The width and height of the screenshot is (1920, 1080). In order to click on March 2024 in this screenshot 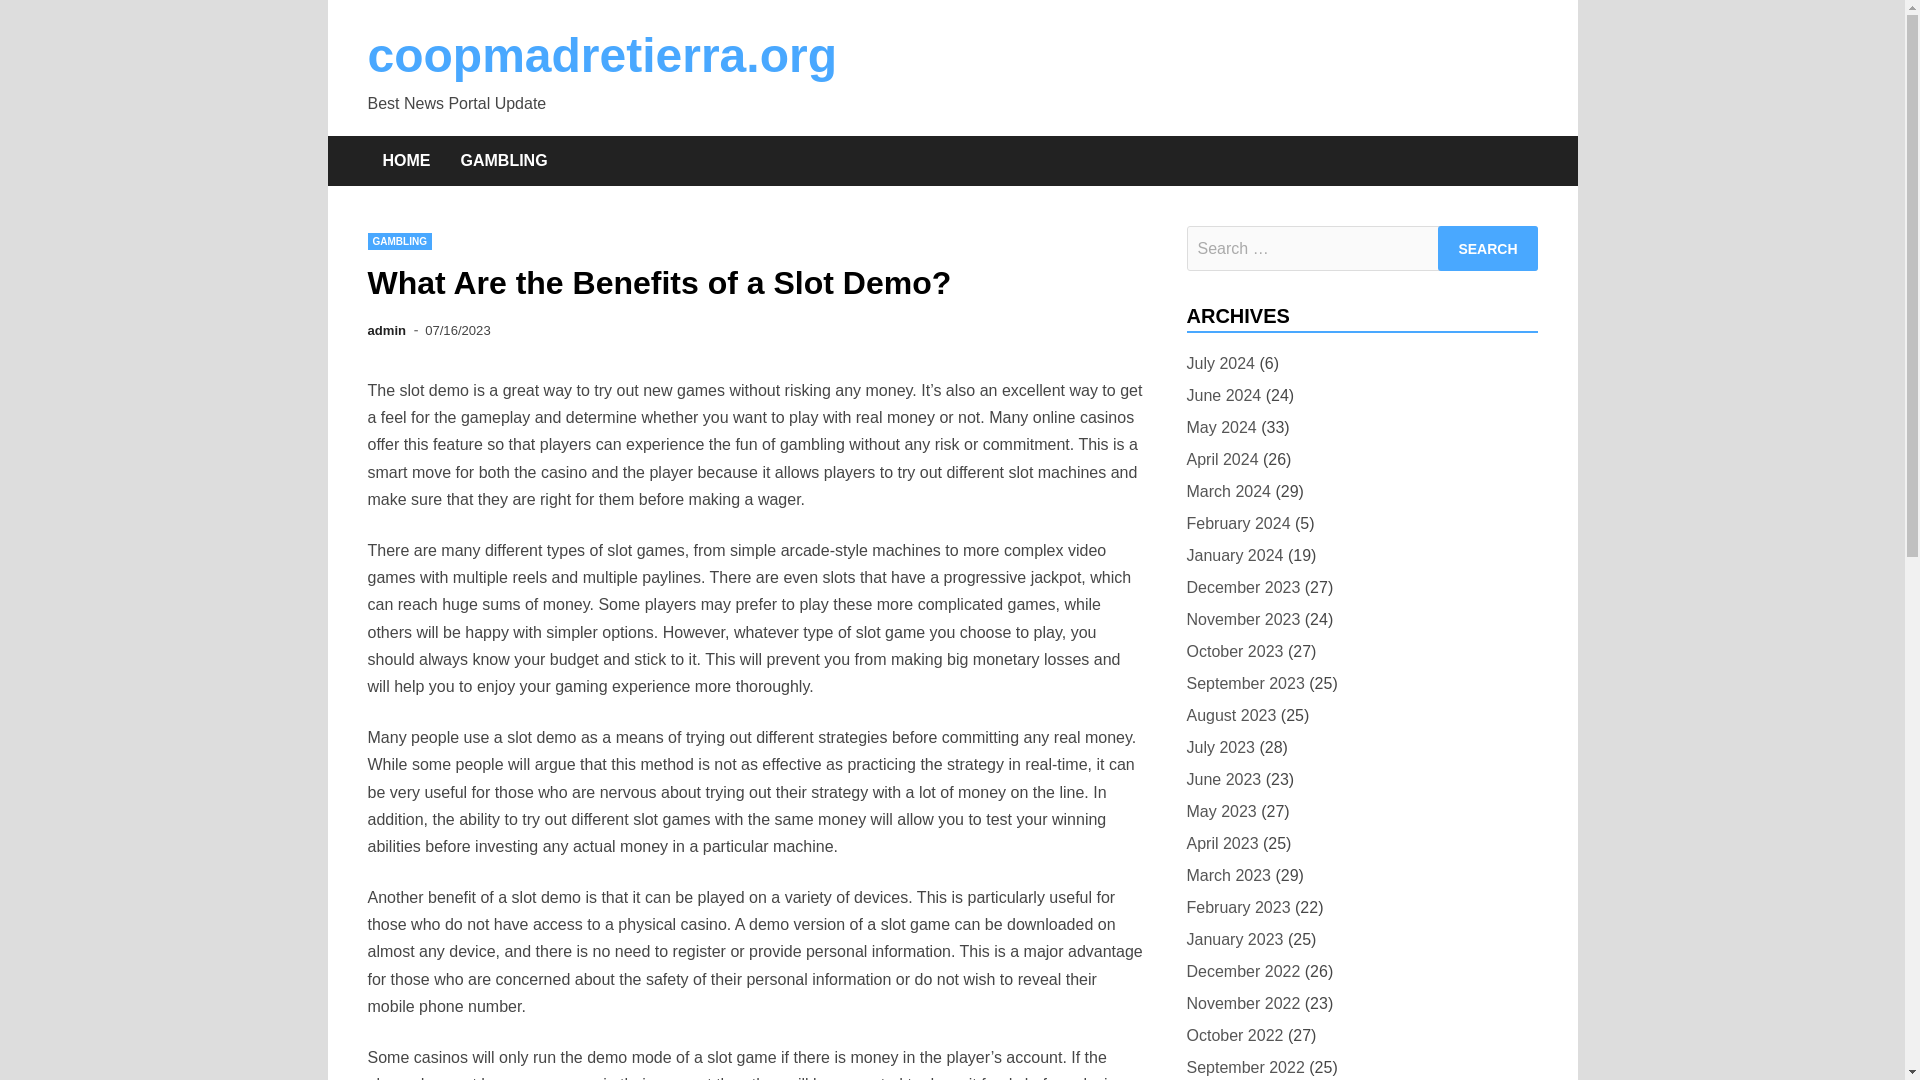, I will do `click(1228, 492)`.